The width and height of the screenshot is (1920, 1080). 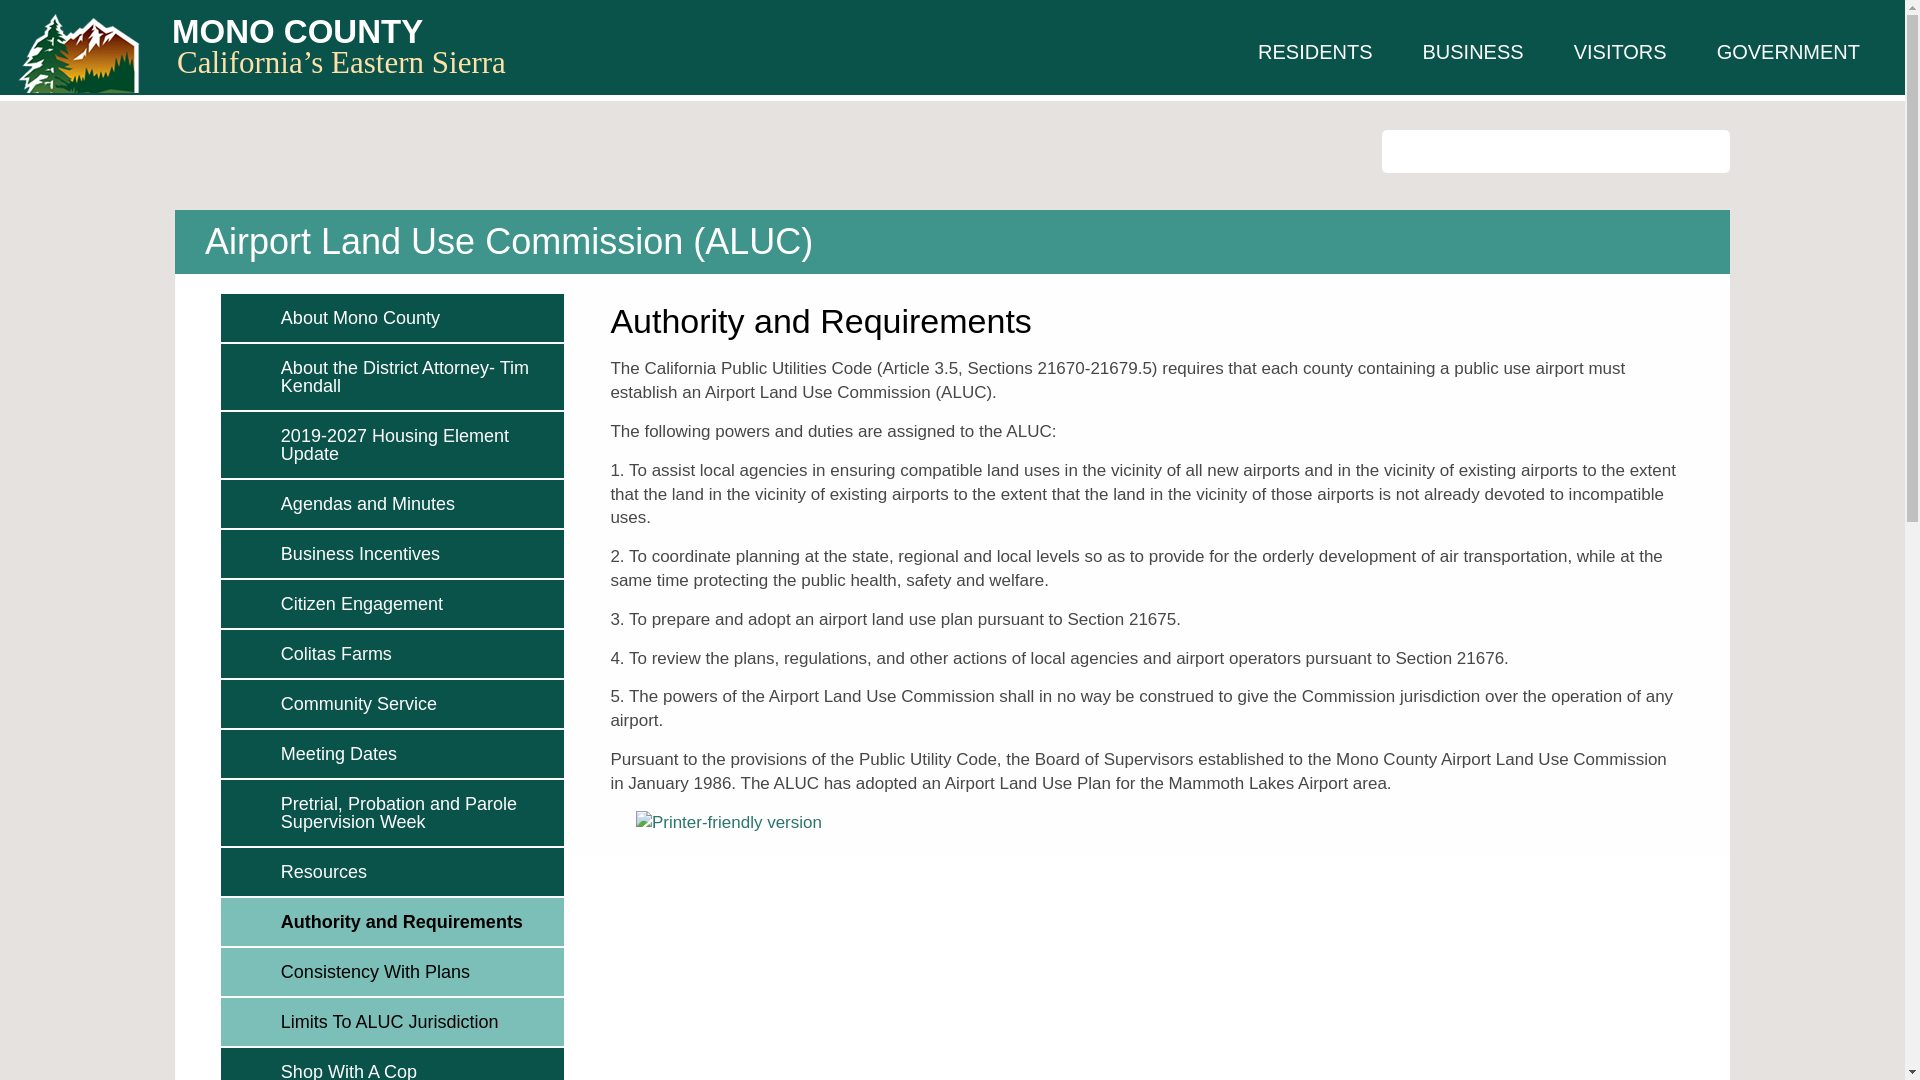 What do you see at coordinates (1708, 150) in the screenshot?
I see `Search` at bounding box center [1708, 150].